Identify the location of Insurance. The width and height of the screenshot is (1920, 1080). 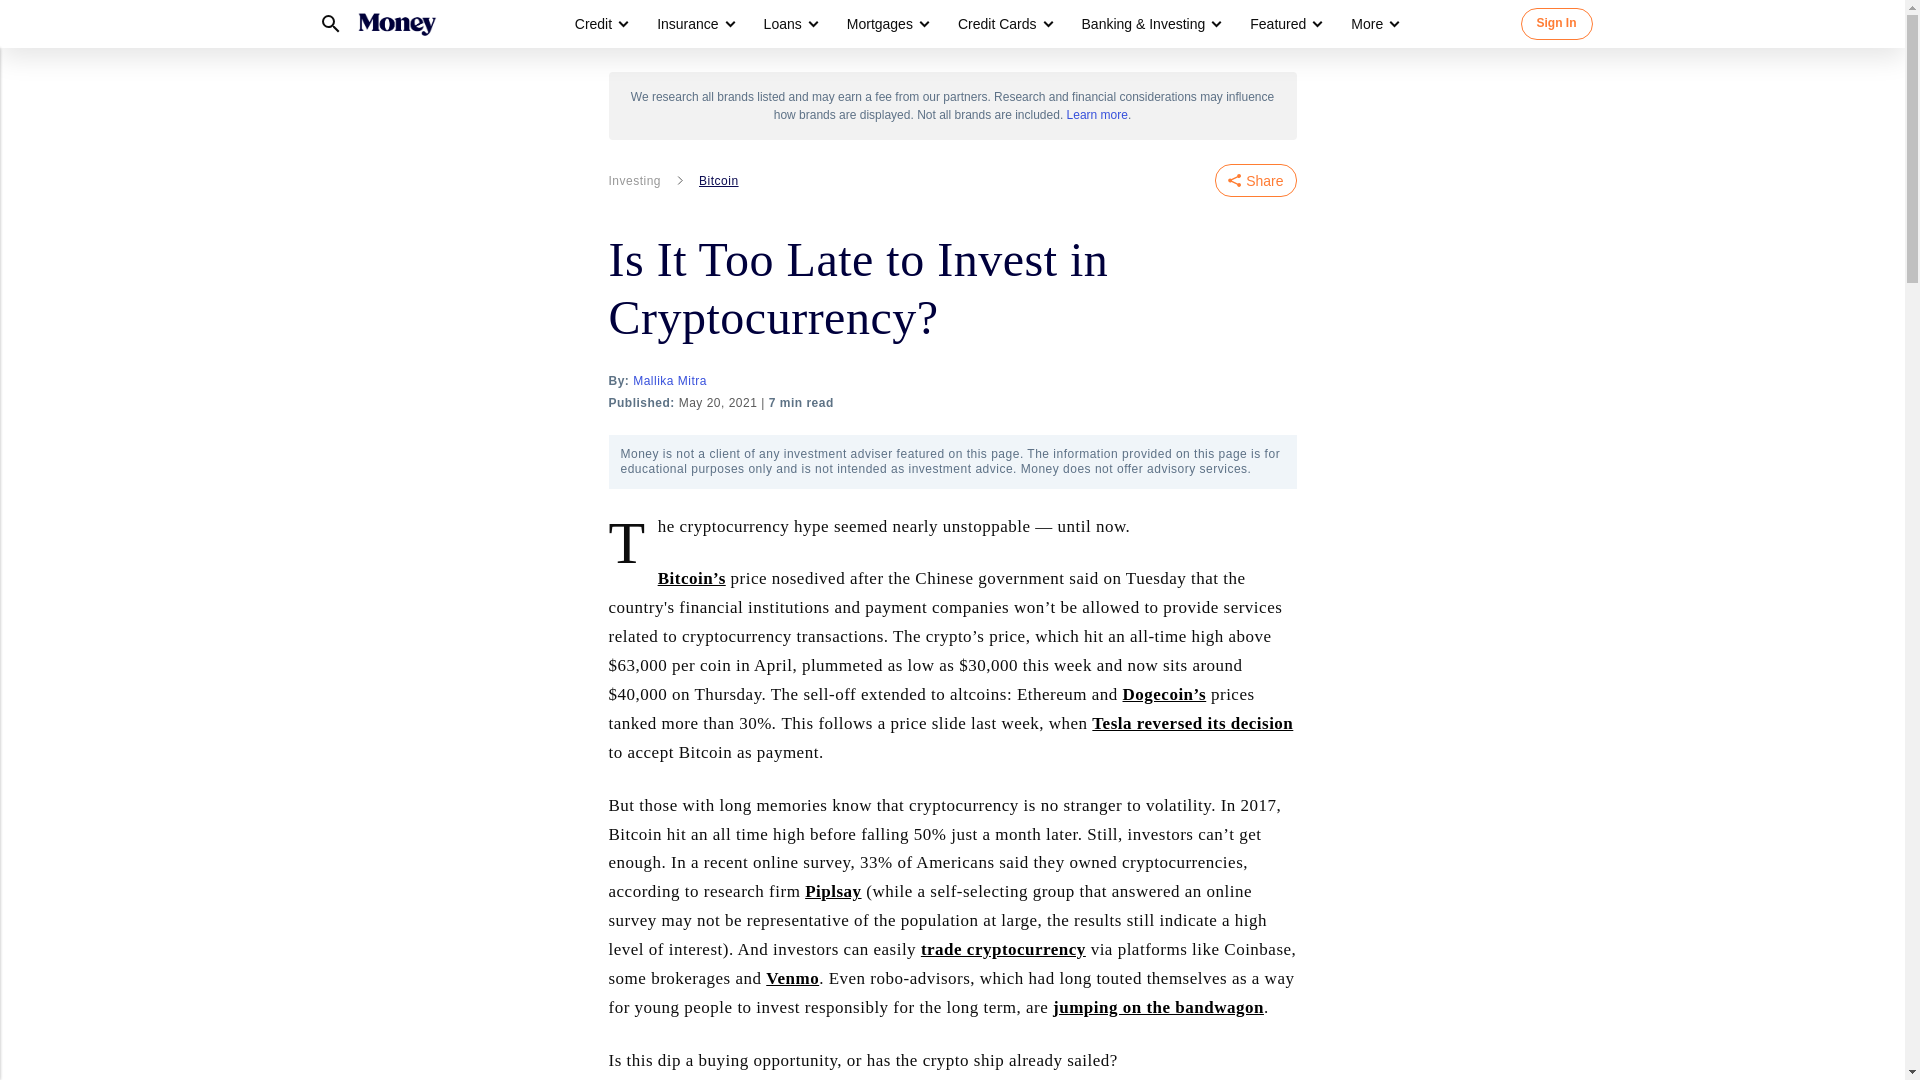
(687, 24).